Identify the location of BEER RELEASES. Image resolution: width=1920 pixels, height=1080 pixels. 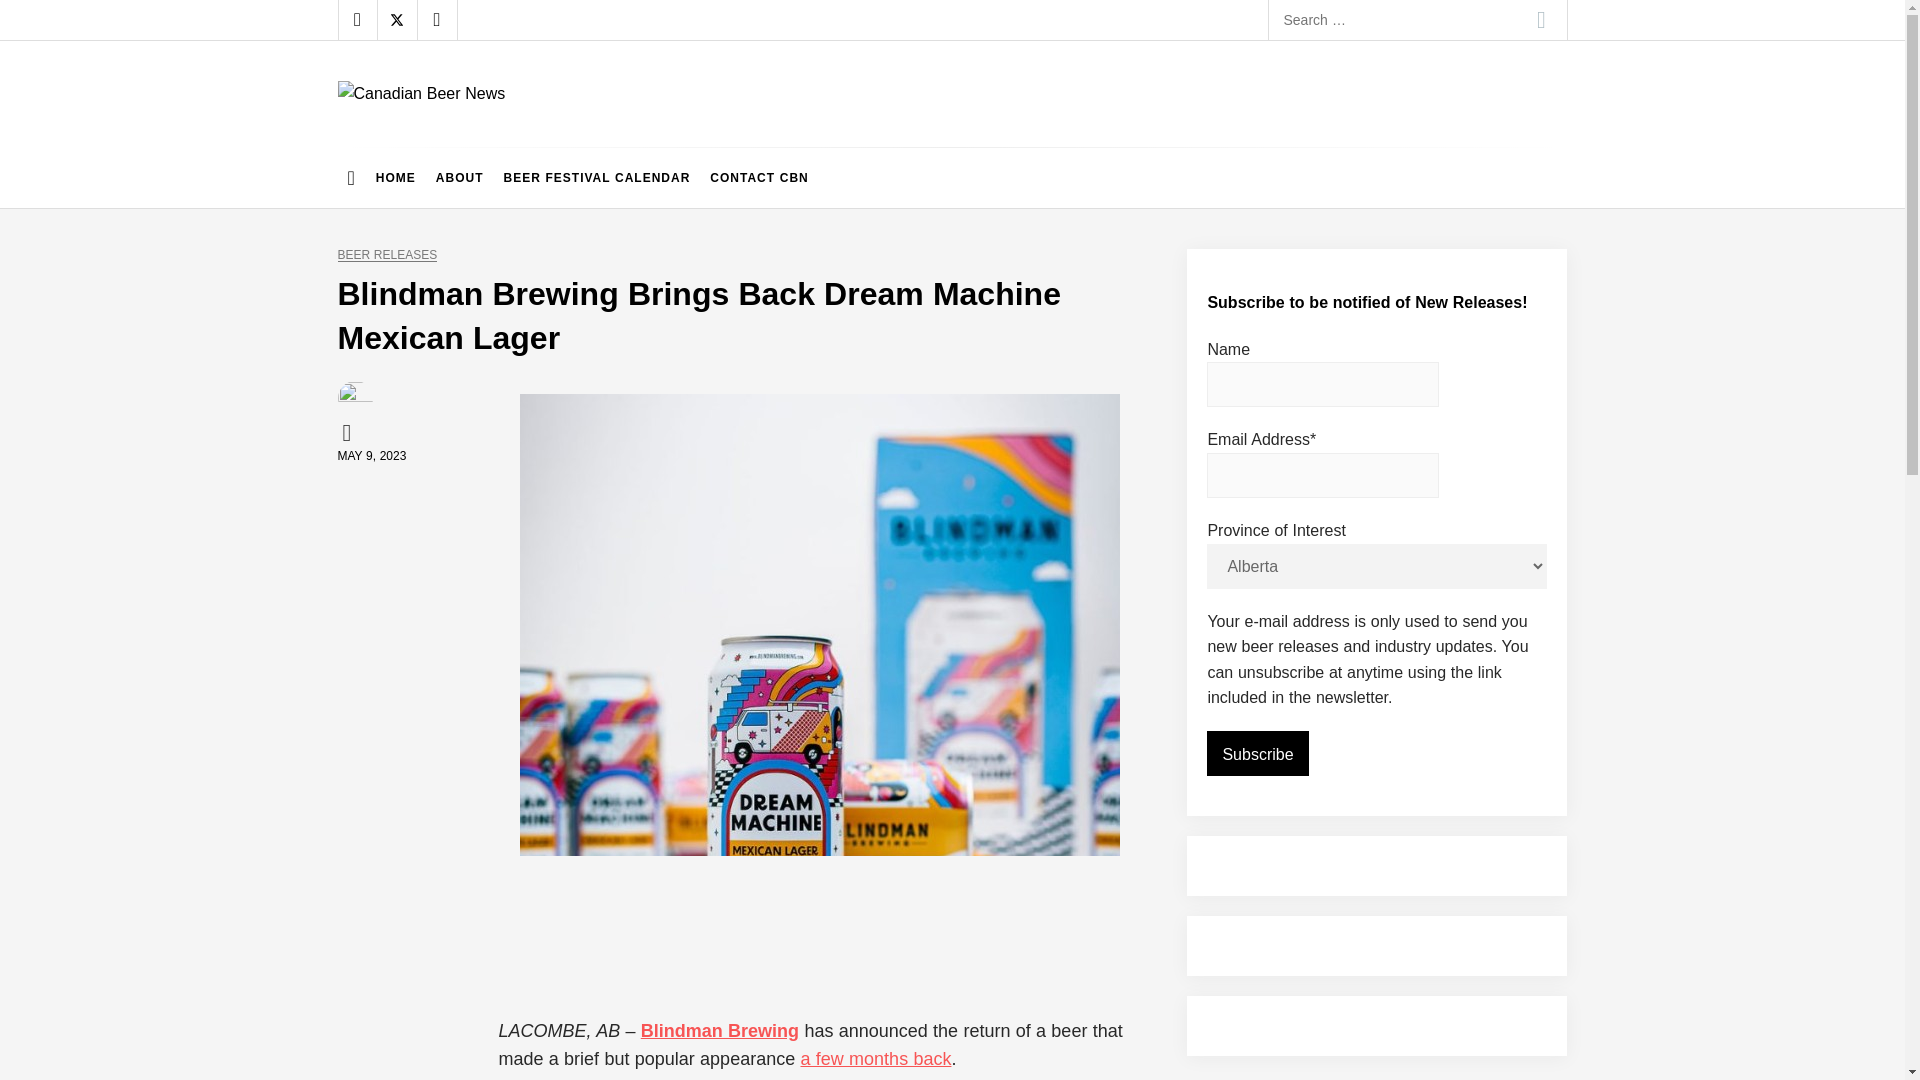
(387, 256).